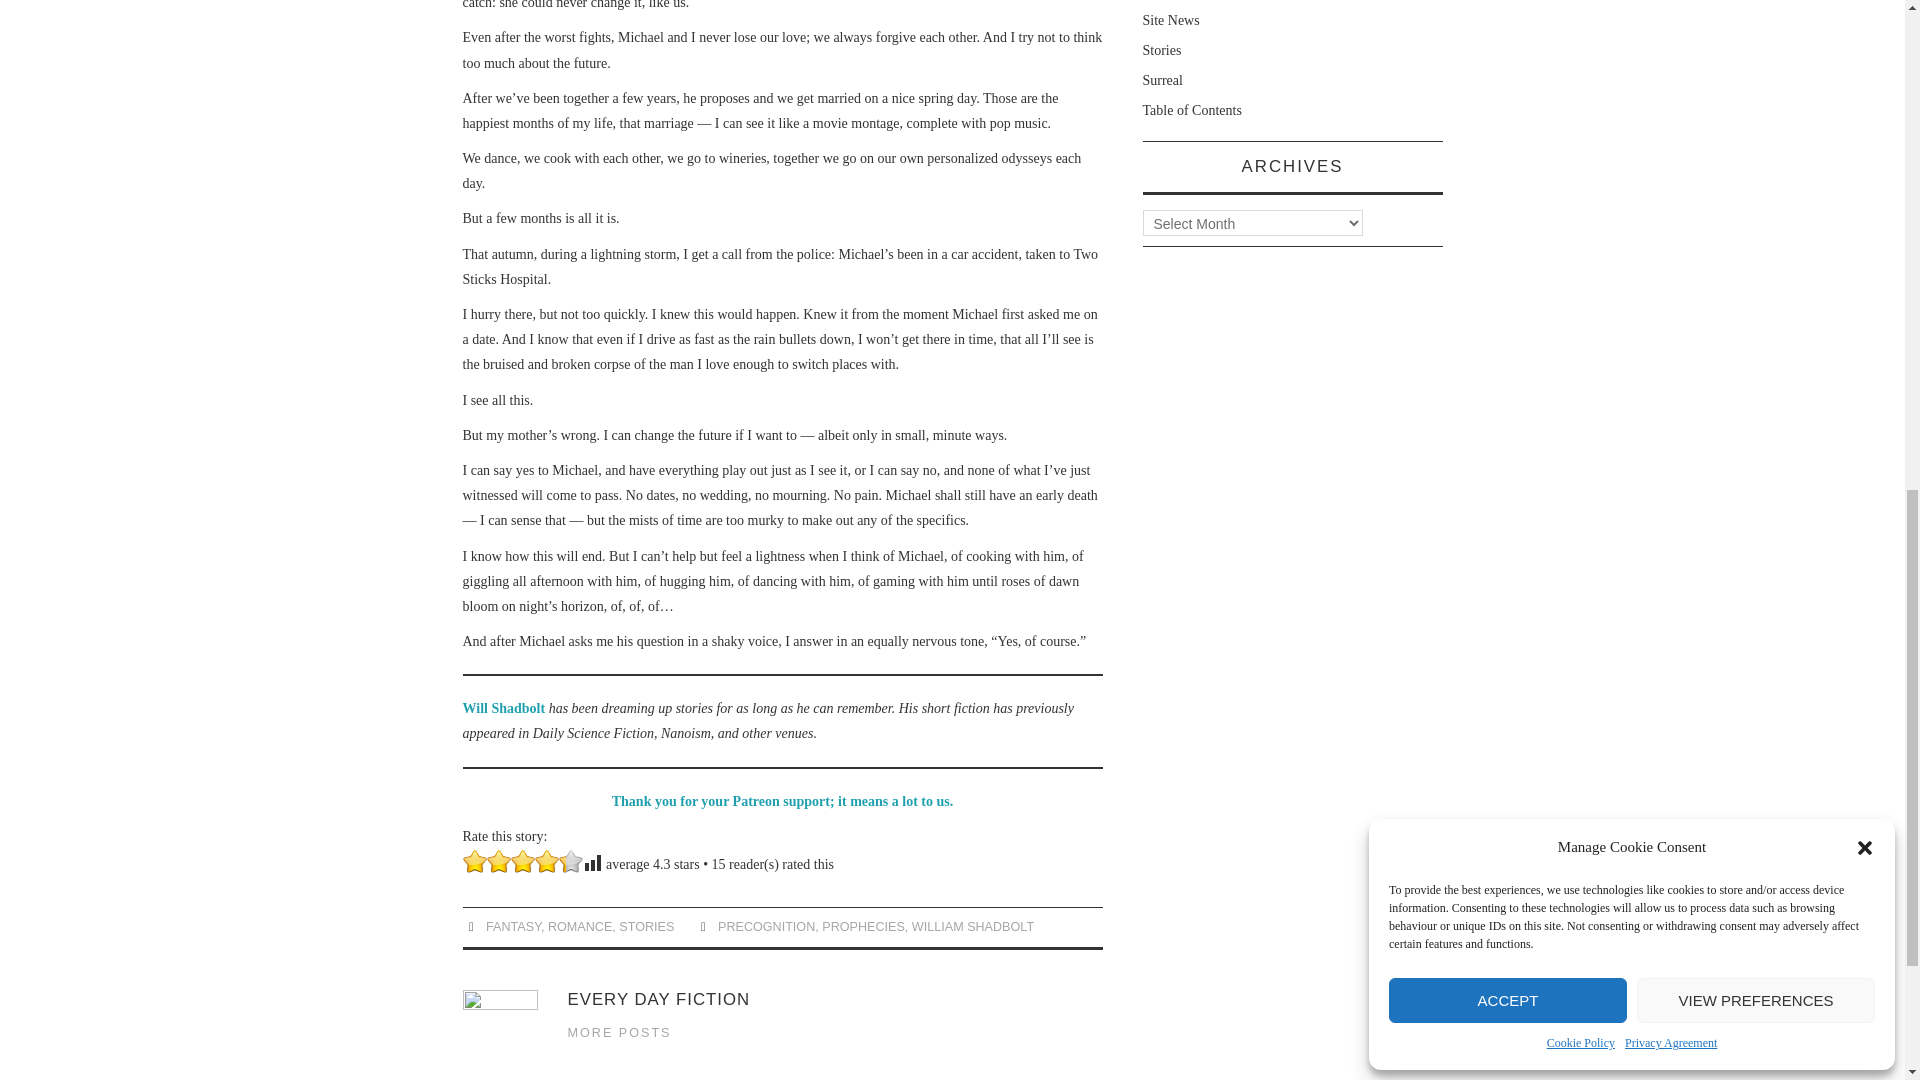 This screenshot has width=1920, height=1080. What do you see at coordinates (646, 927) in the screenshot?
I see `STORIES` at bounding box center [646, 927].